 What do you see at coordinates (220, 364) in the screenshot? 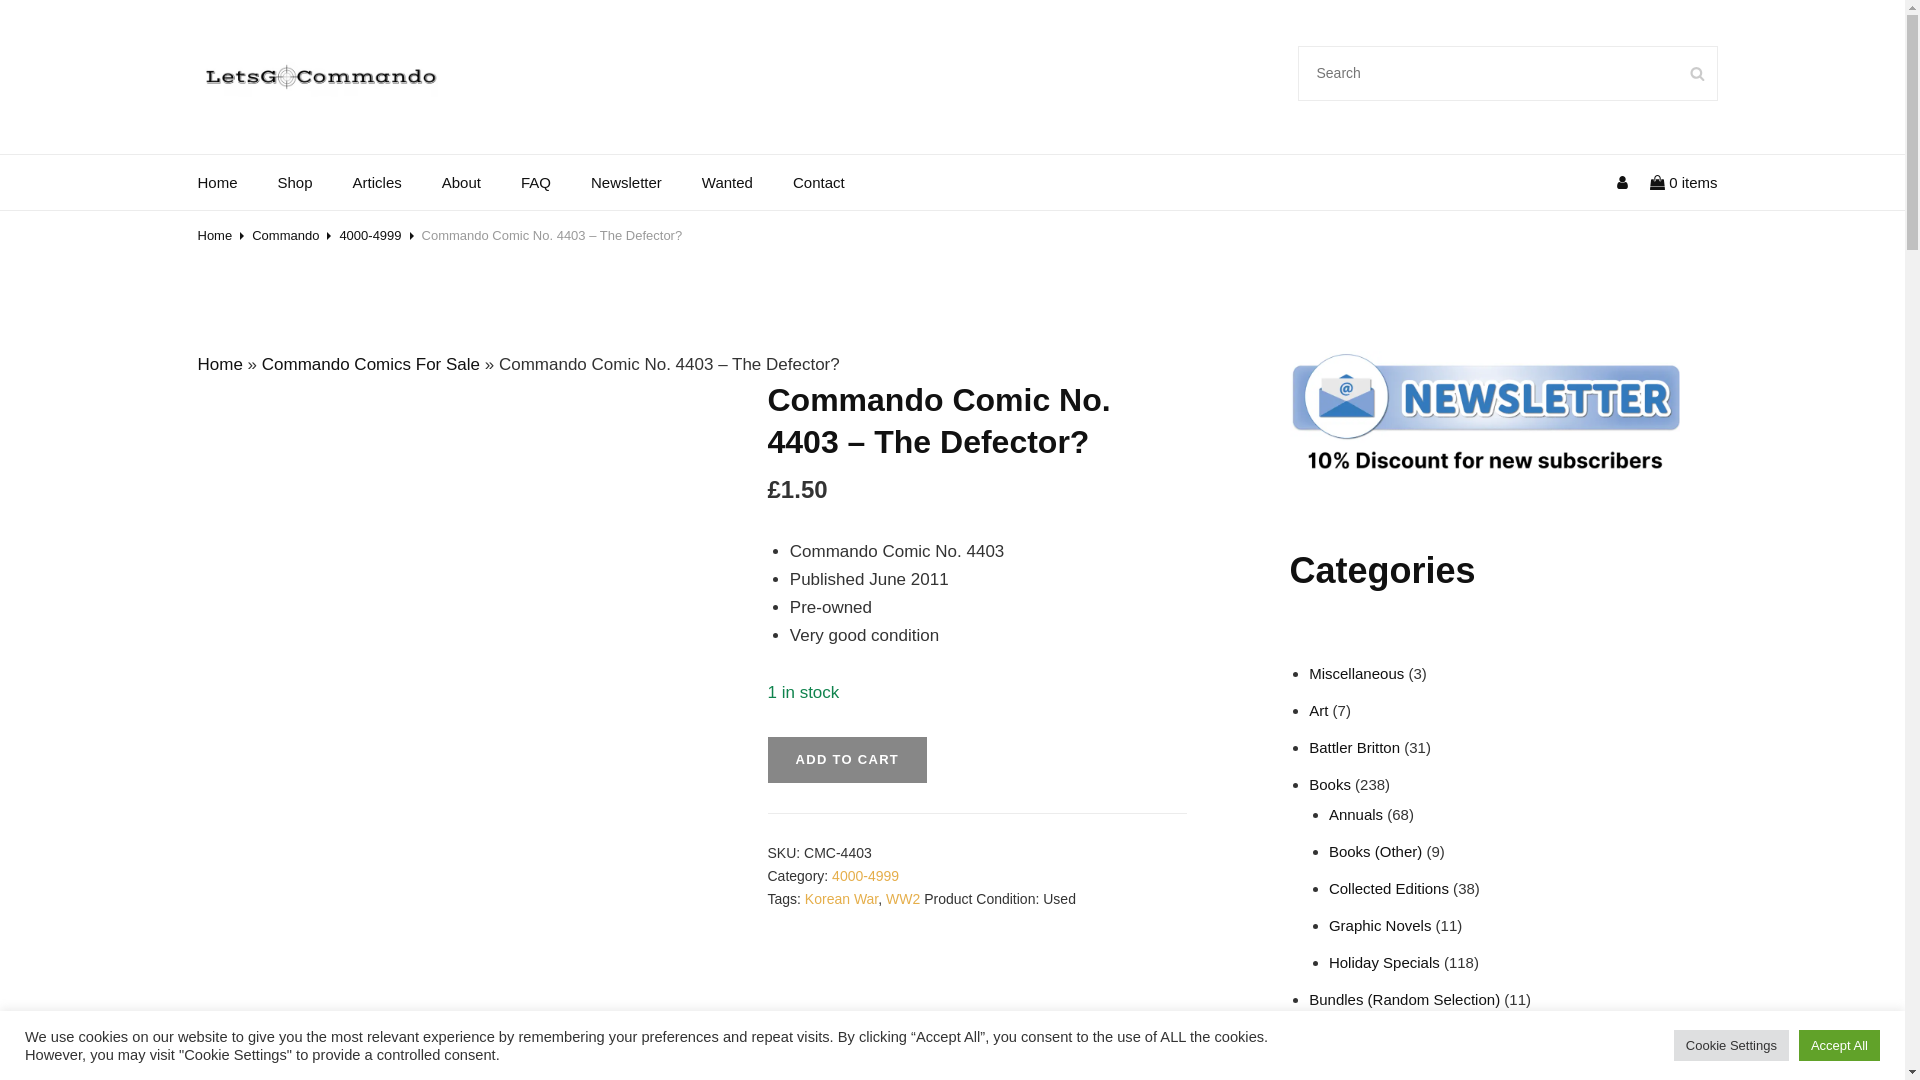
I see `Home` at bounding box center [220, 364].